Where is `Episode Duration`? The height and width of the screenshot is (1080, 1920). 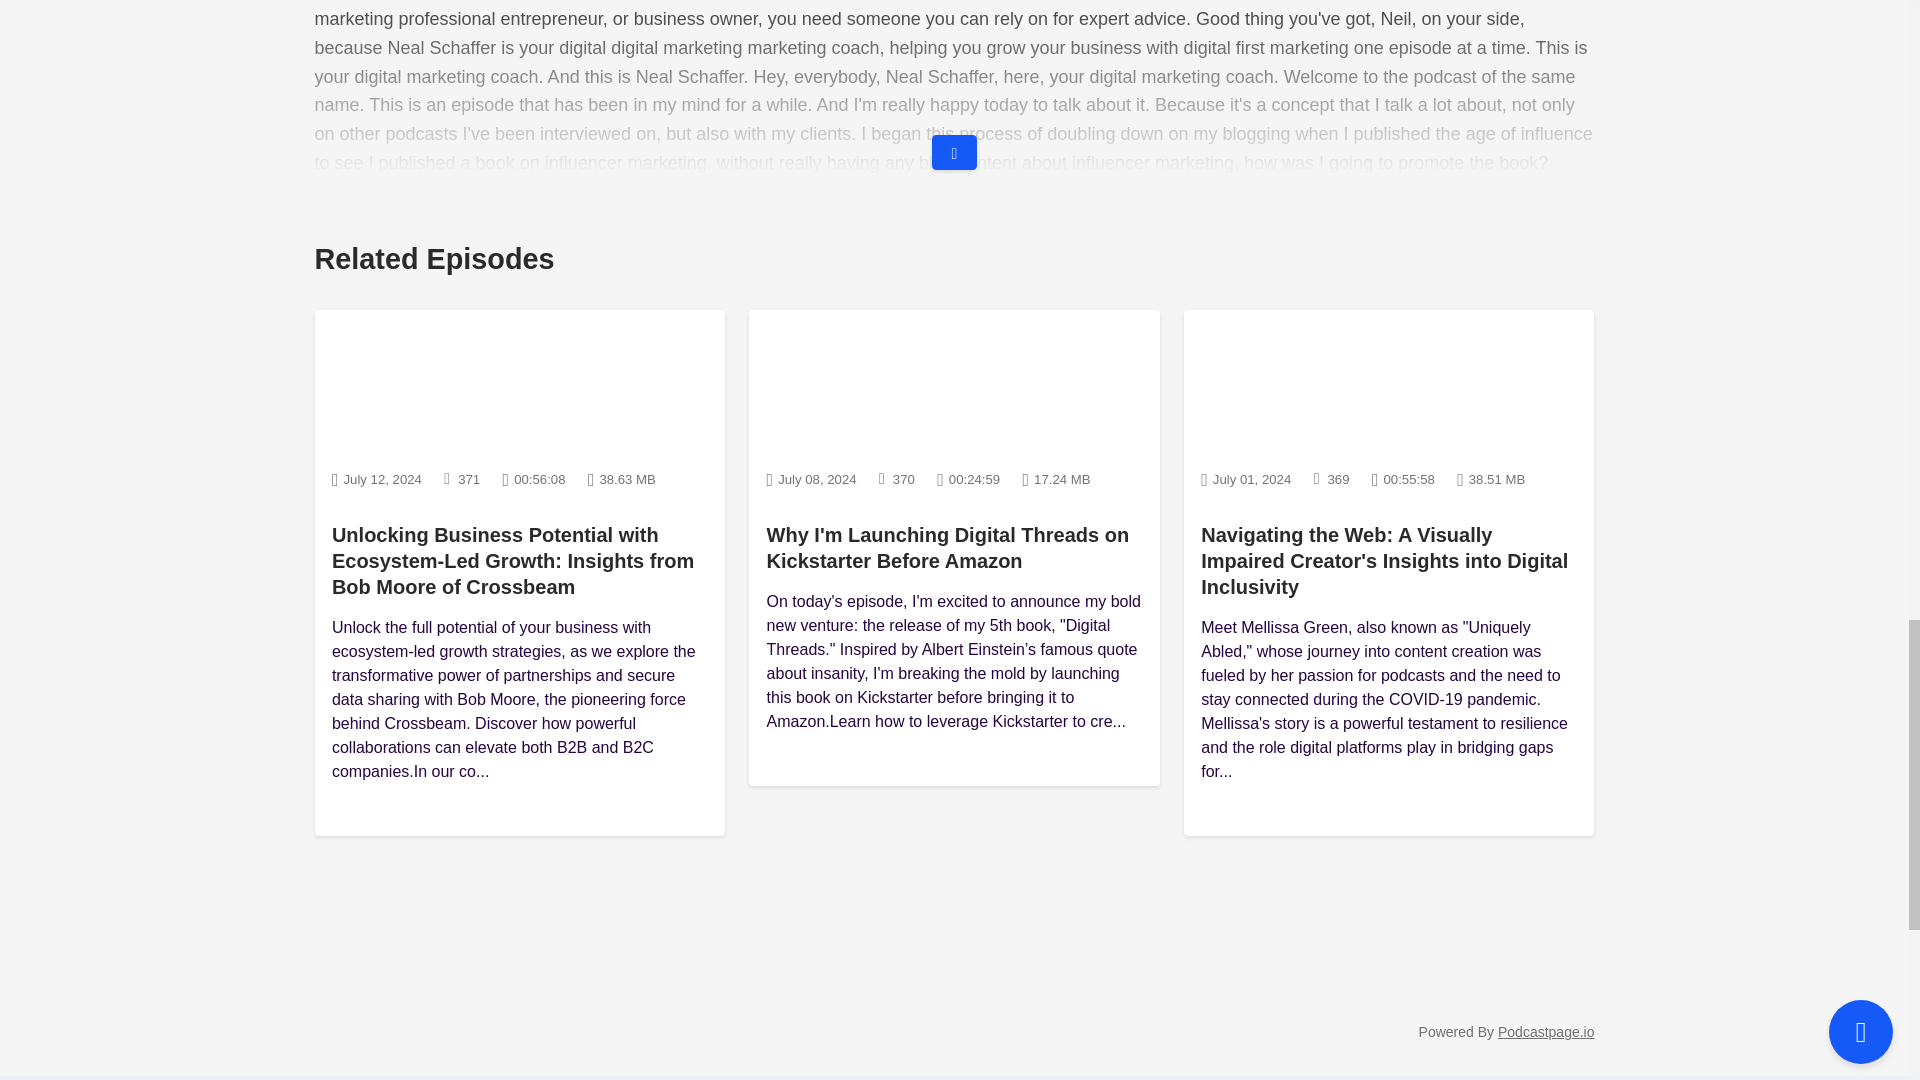
Episode Duration is located at coordinates (534, 478).